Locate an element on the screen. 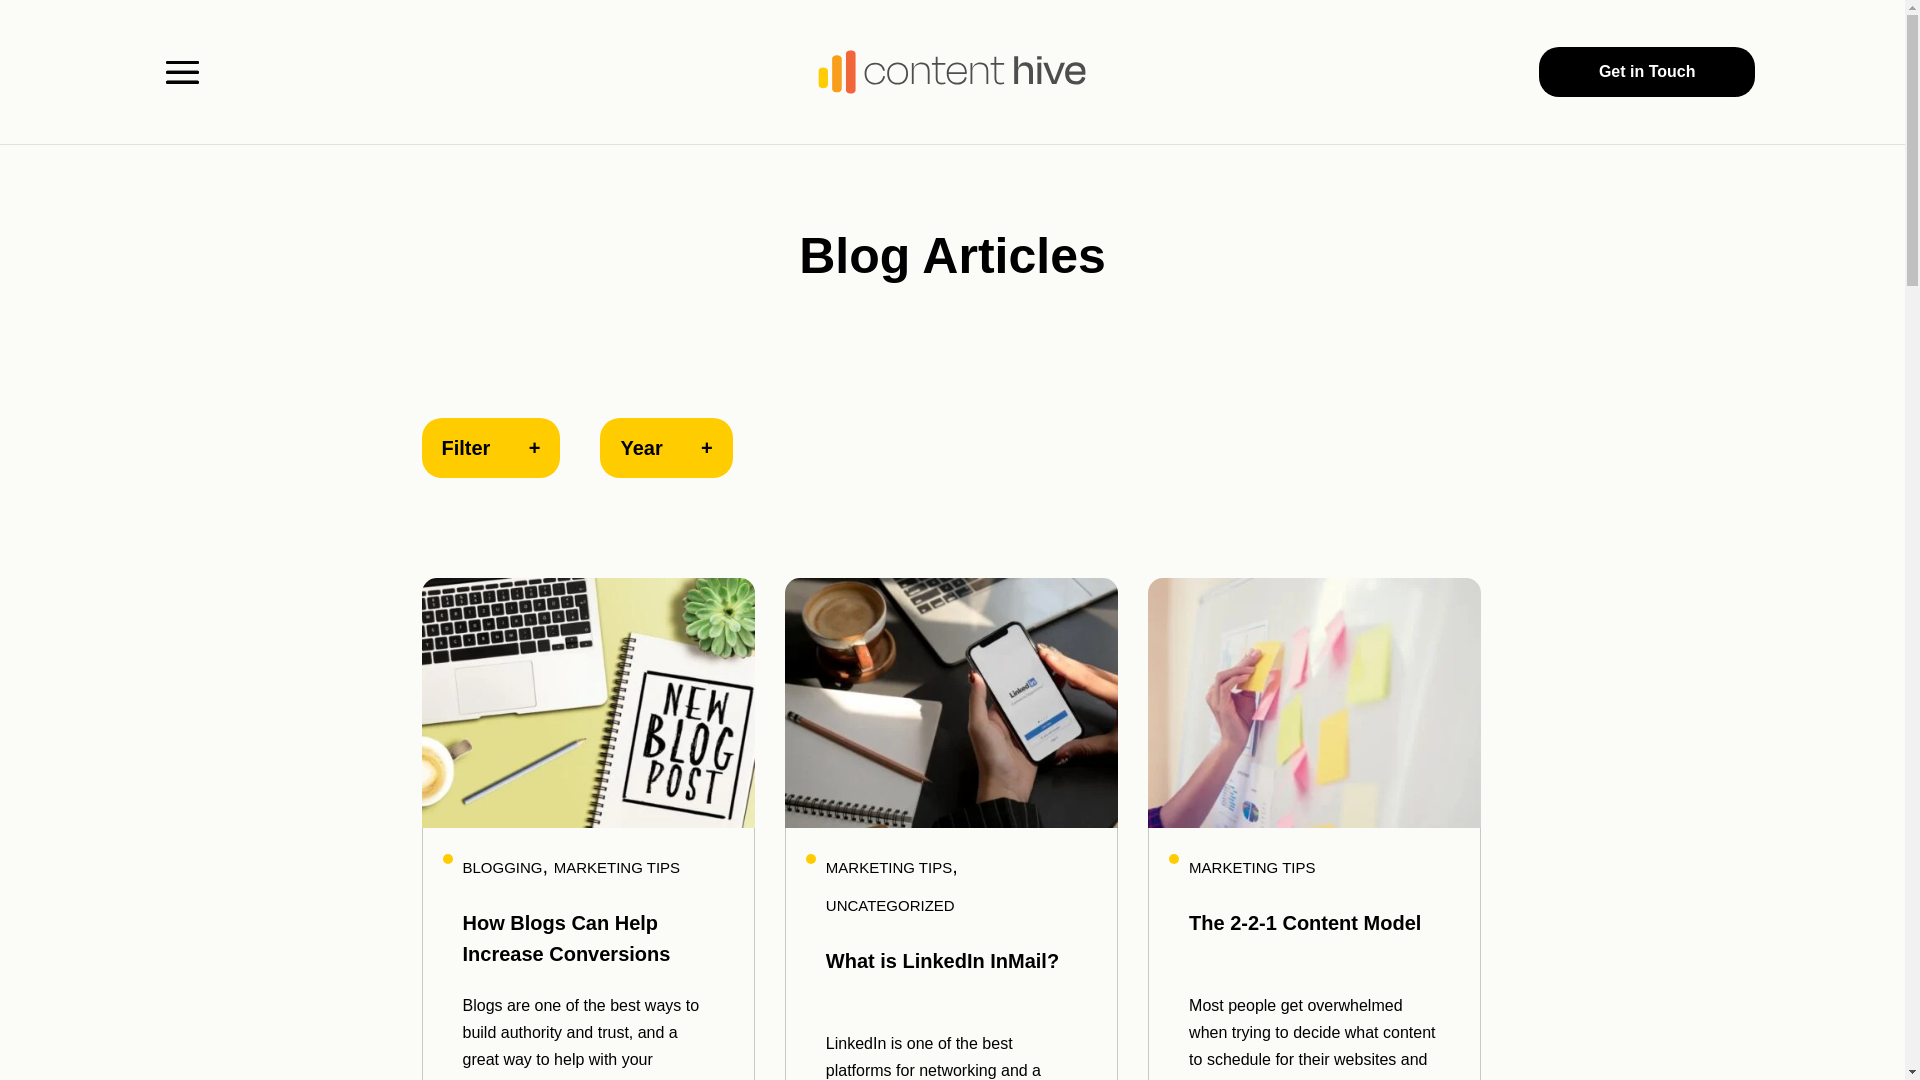 Image resolution: width=1920 pixels, height=1080 pixels. MARKETING TIPS is located at coordinates (889, 868).